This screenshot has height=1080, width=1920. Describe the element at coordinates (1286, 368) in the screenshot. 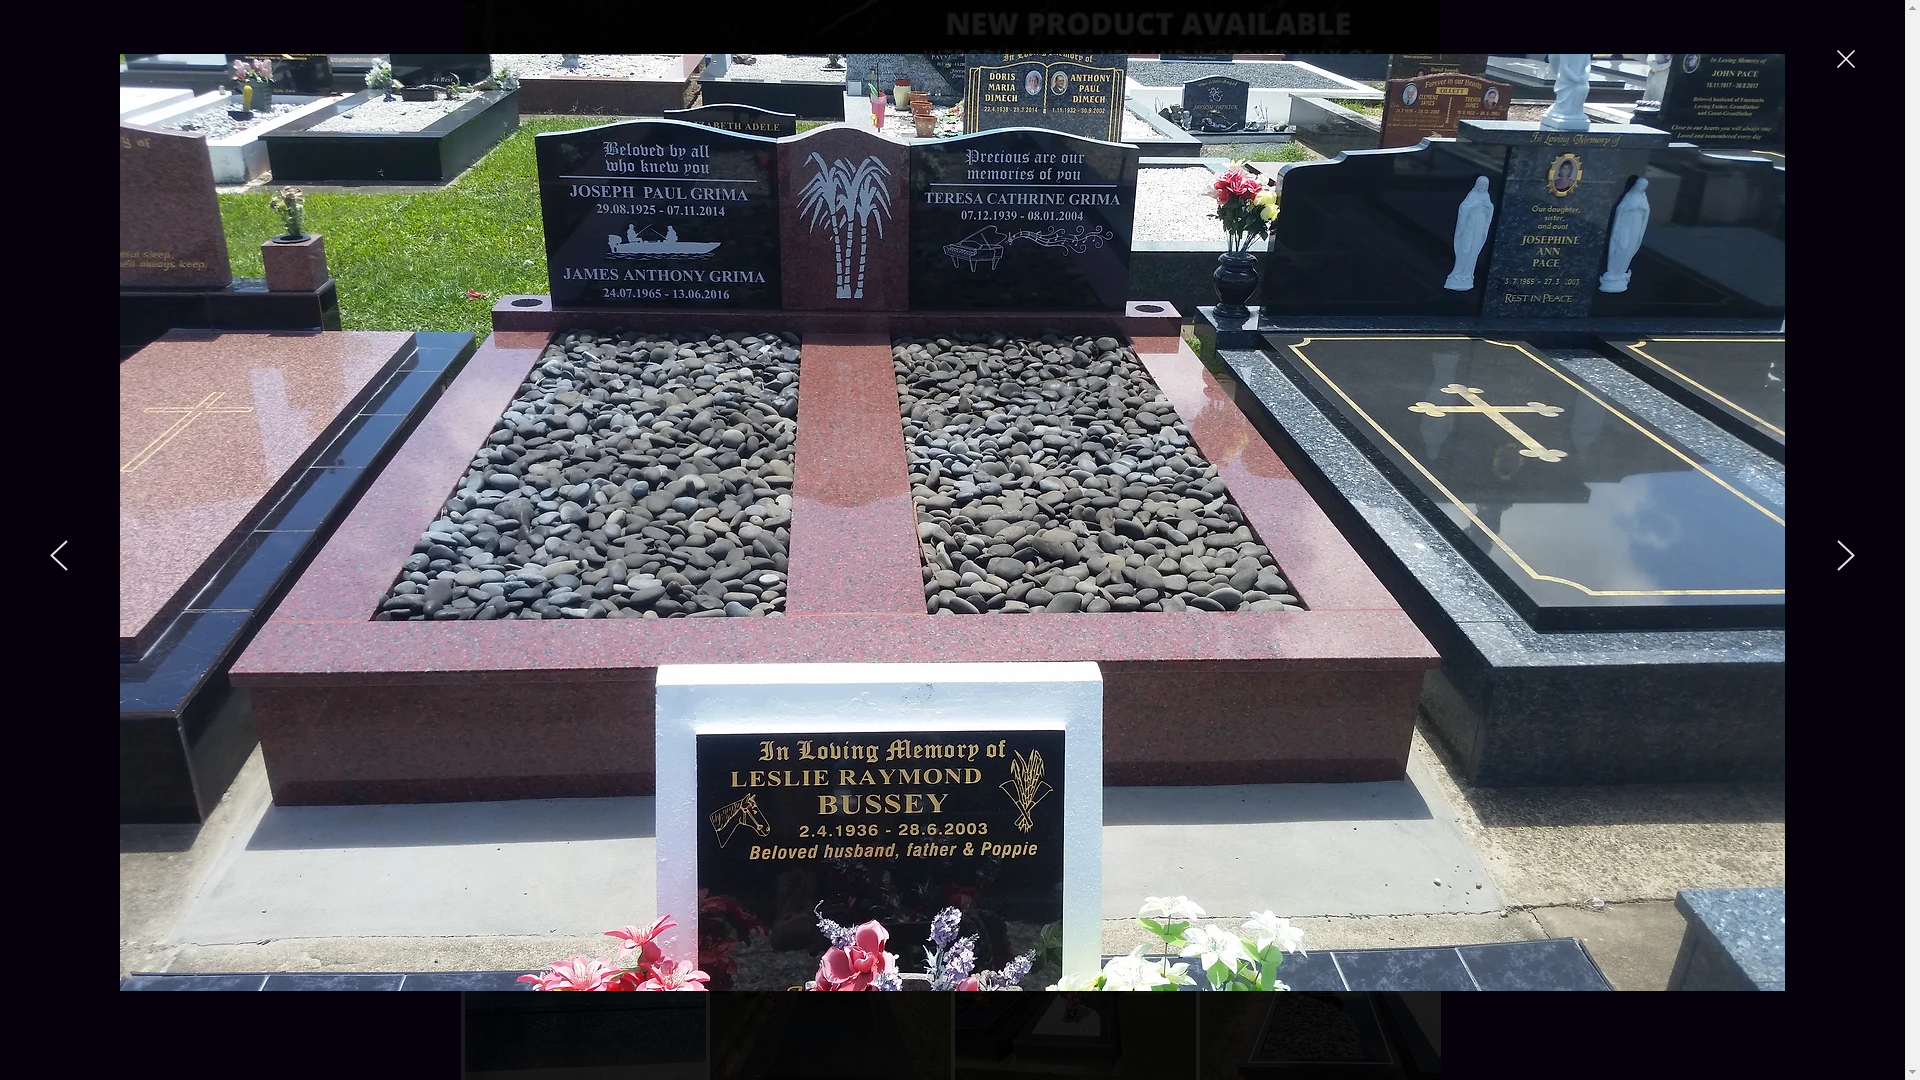

I see `Testimonals` at that location.